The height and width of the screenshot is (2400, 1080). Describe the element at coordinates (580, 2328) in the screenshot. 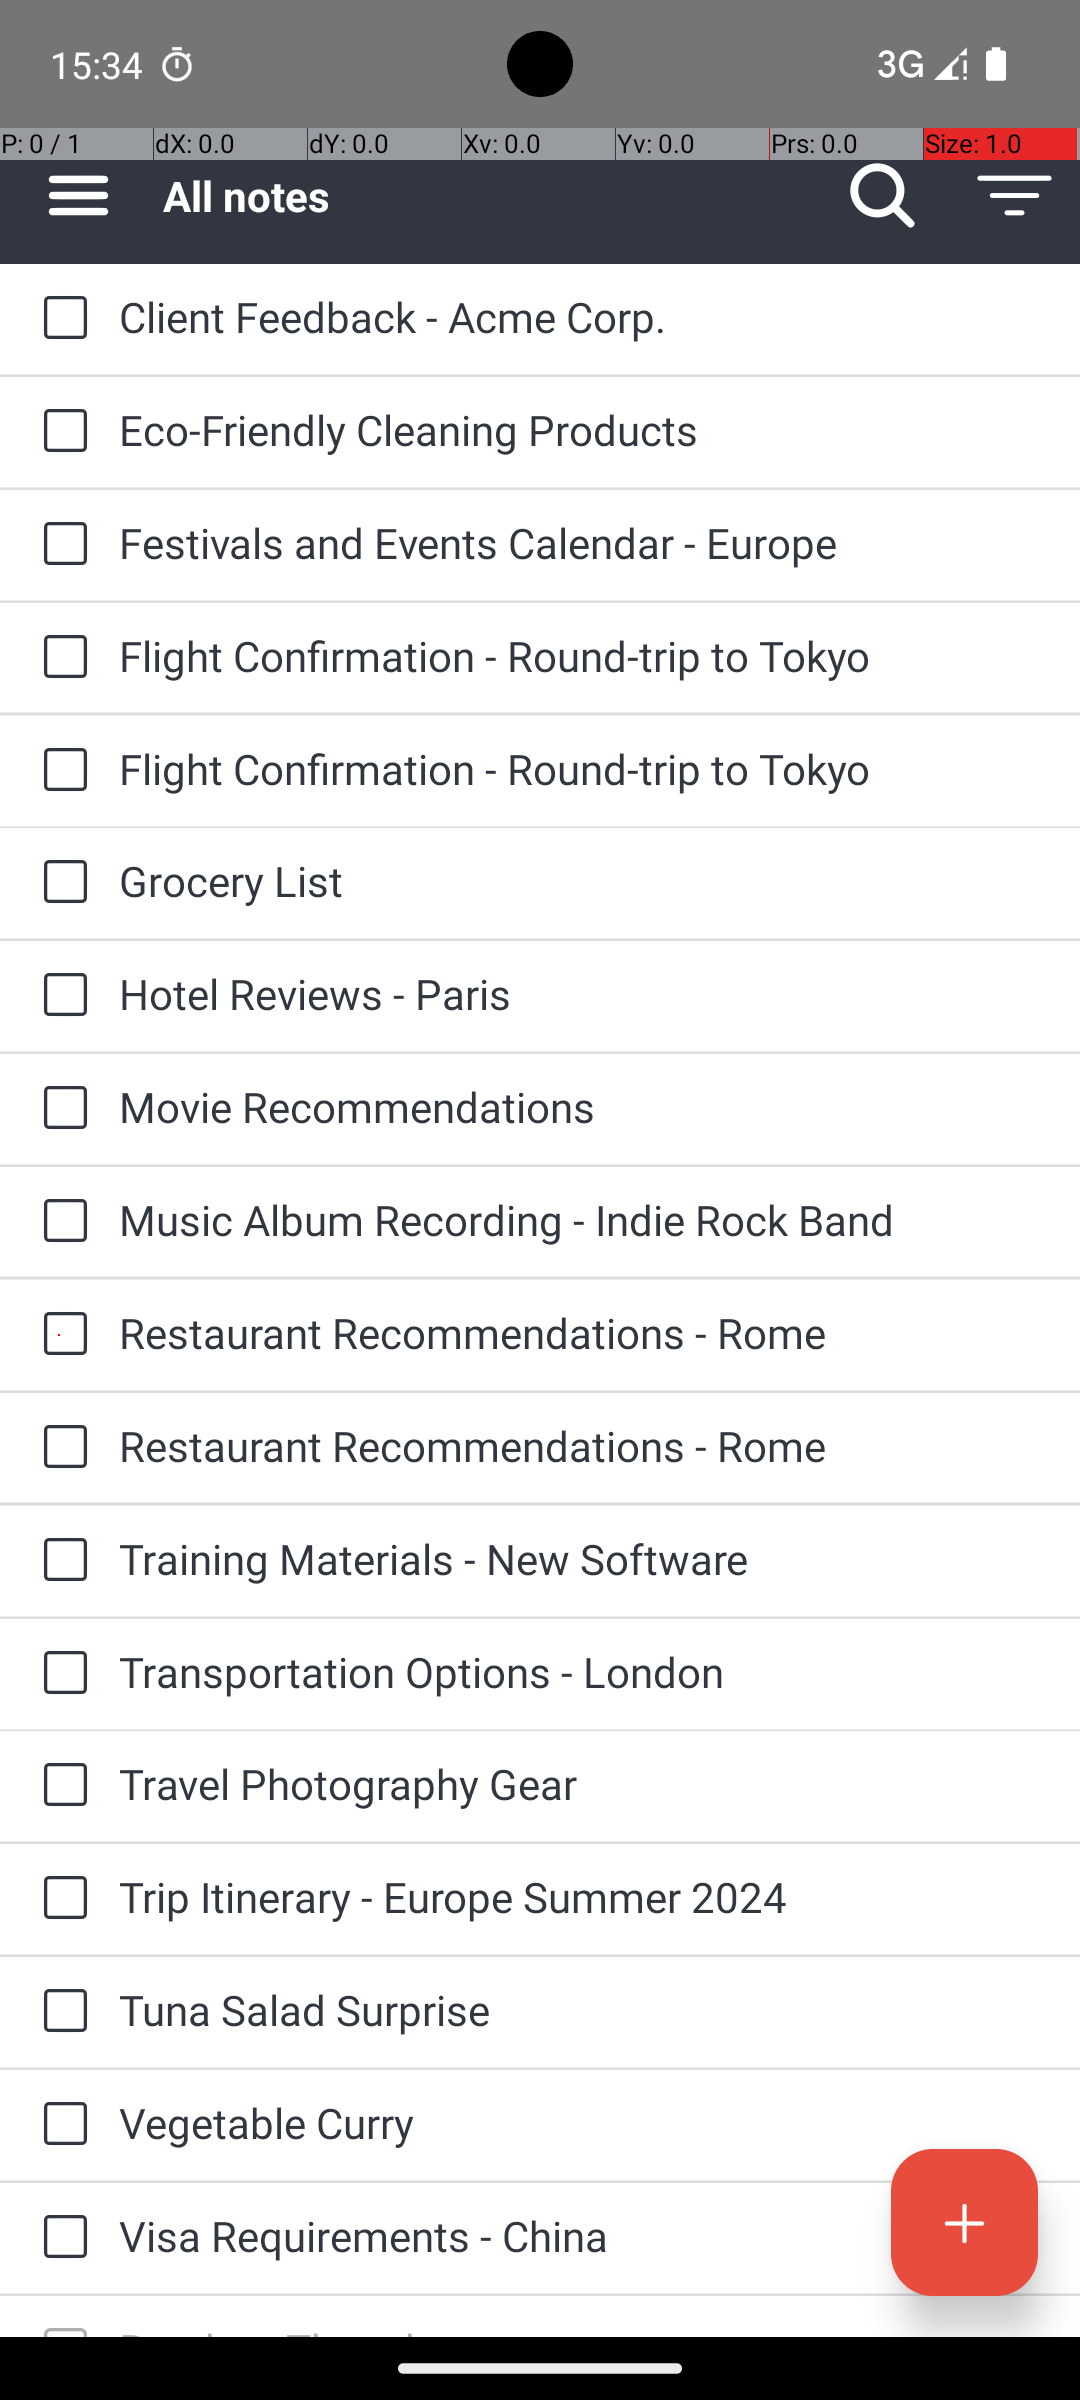

I see `Random Thoughts` at that location.